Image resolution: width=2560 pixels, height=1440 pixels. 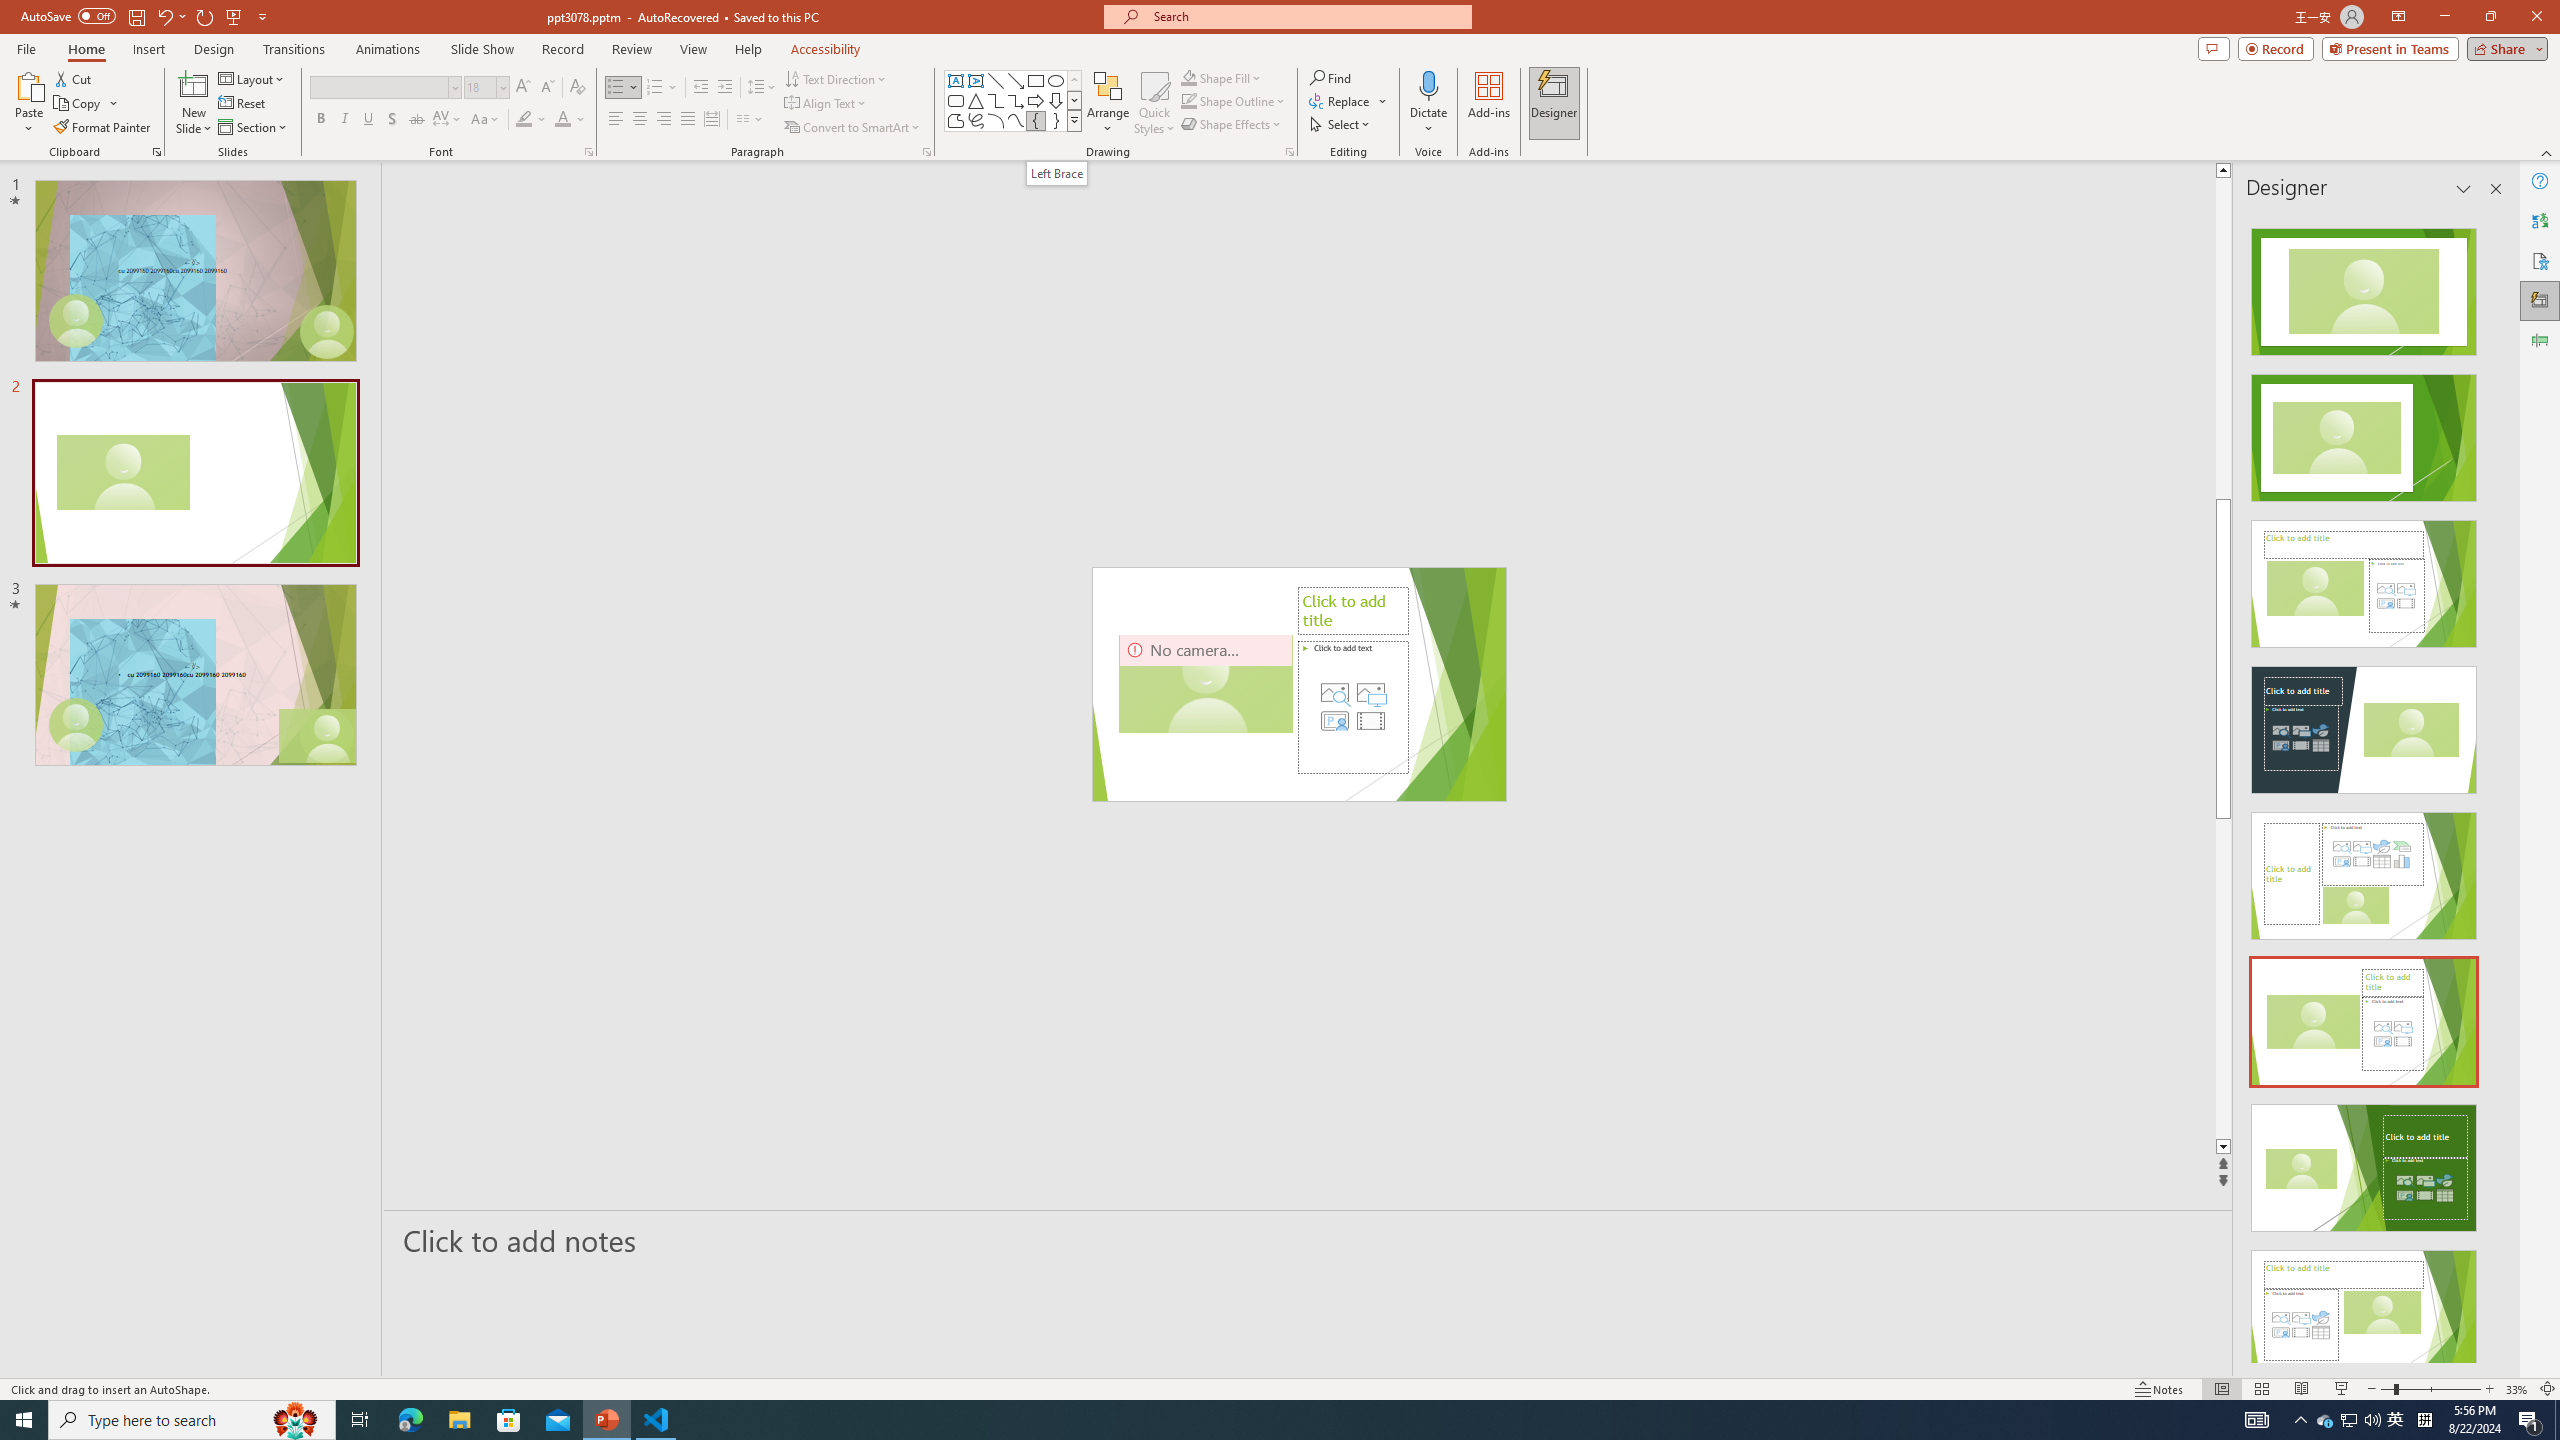 I want to click on Font Size, so click(x=486, y=88).